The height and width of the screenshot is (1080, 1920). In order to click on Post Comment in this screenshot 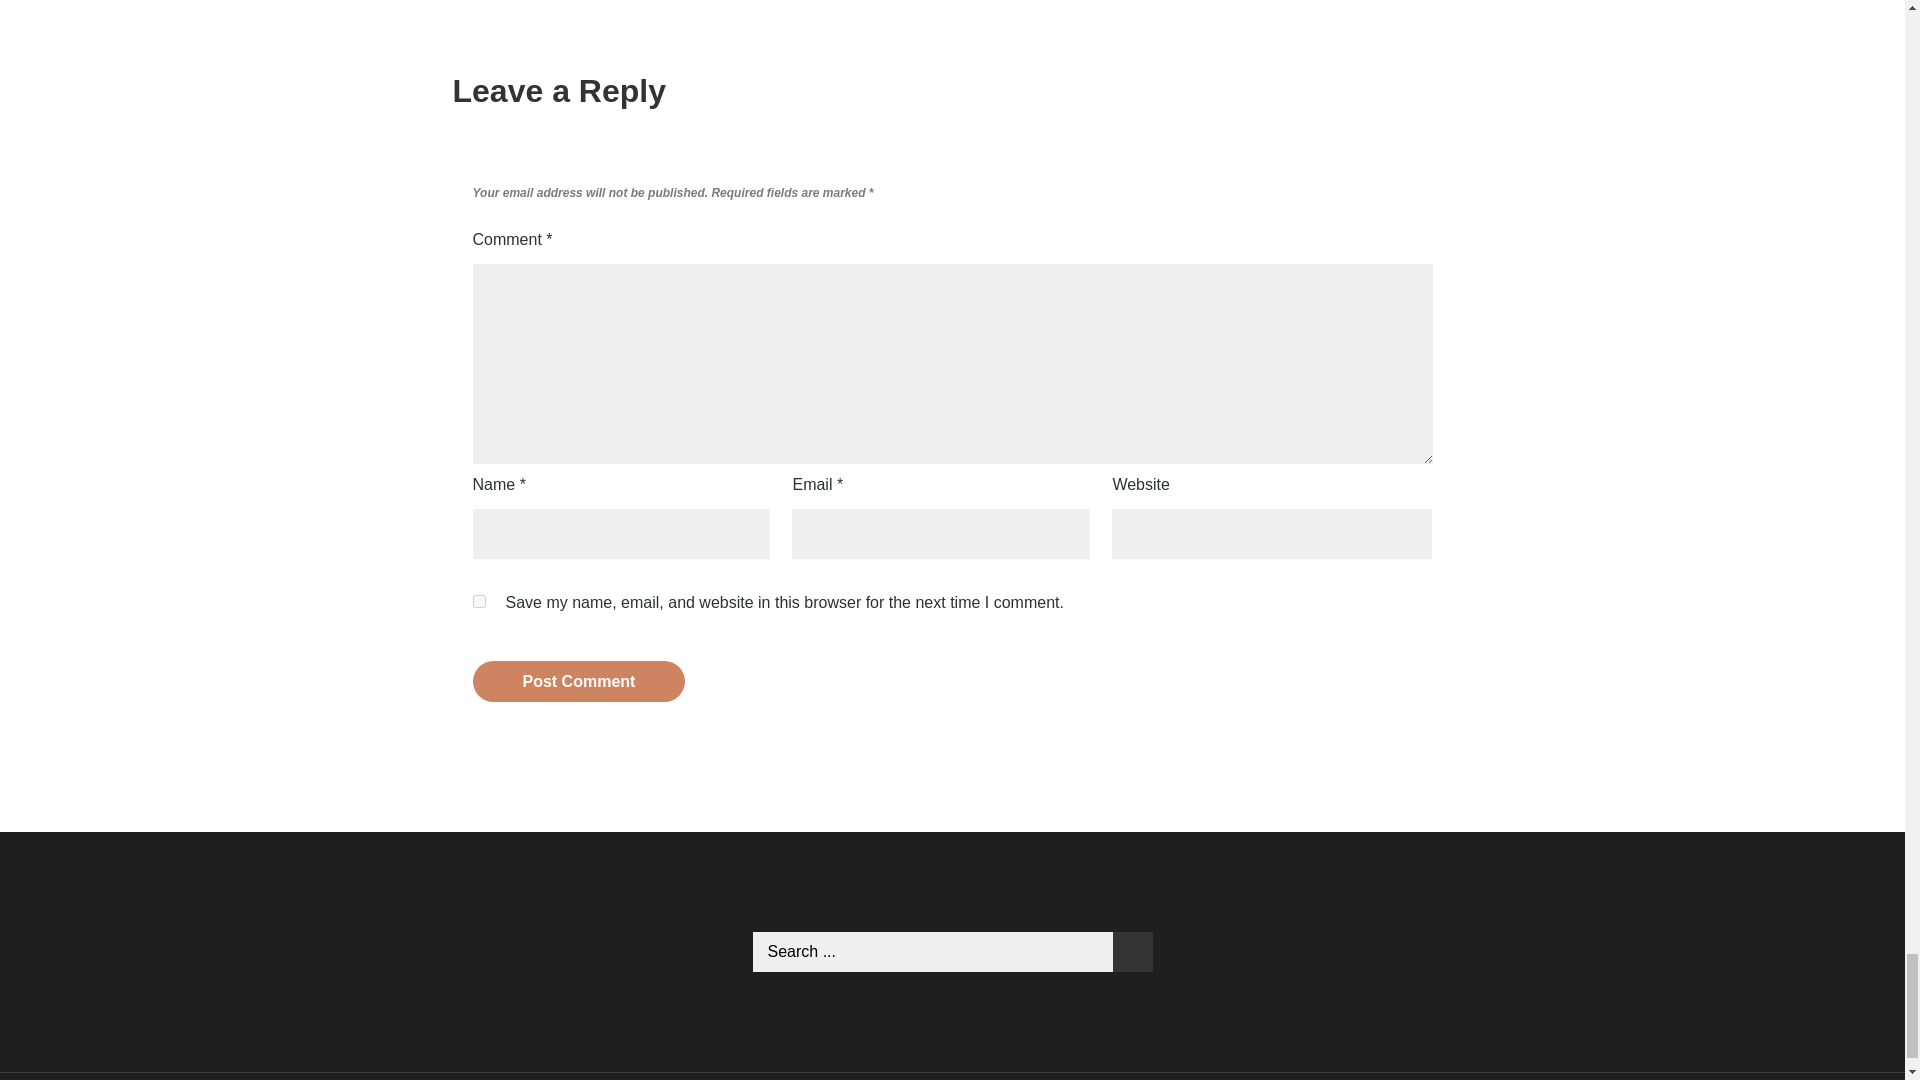, I will do `click(578, 681)`.